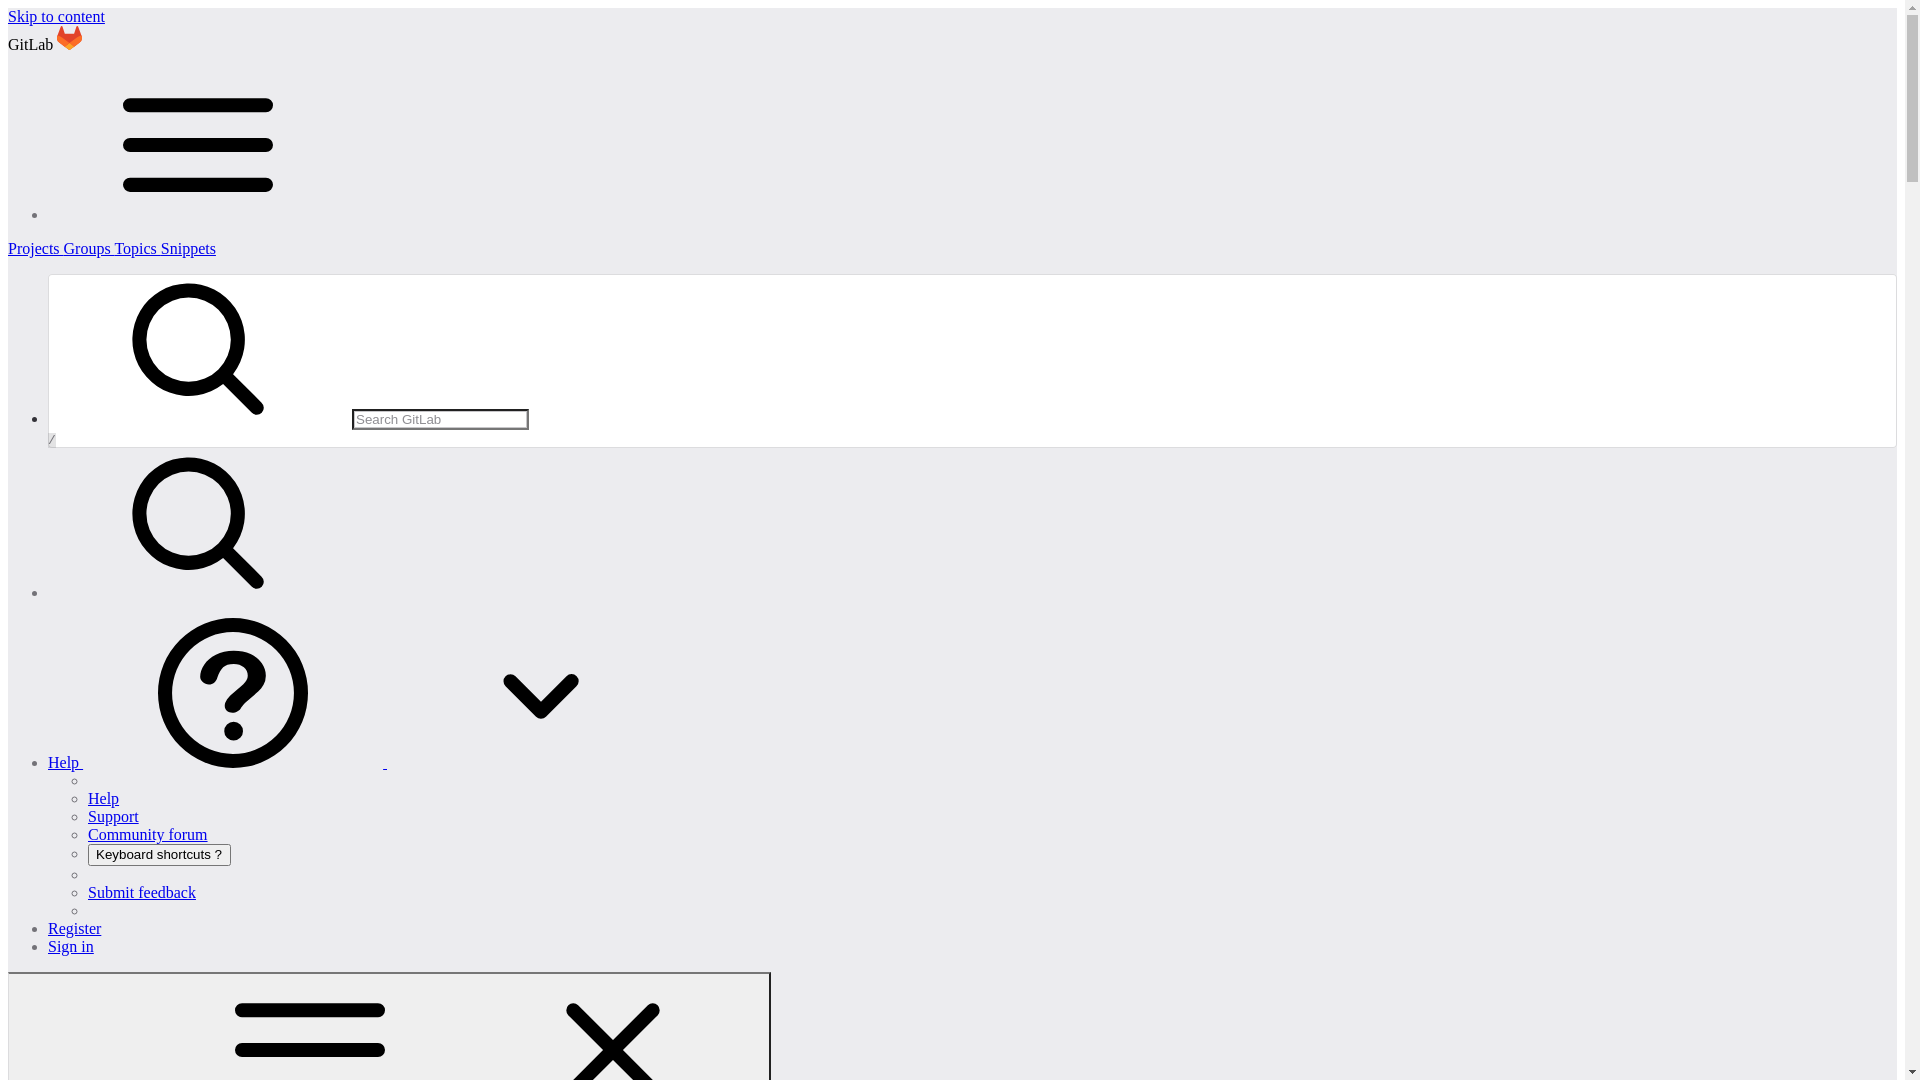 Image resolution: width=1920 pixels, height=1080 pixels. Describe the element at coordinates (36, 248) in the screenshot. I see `Projects` at that location.